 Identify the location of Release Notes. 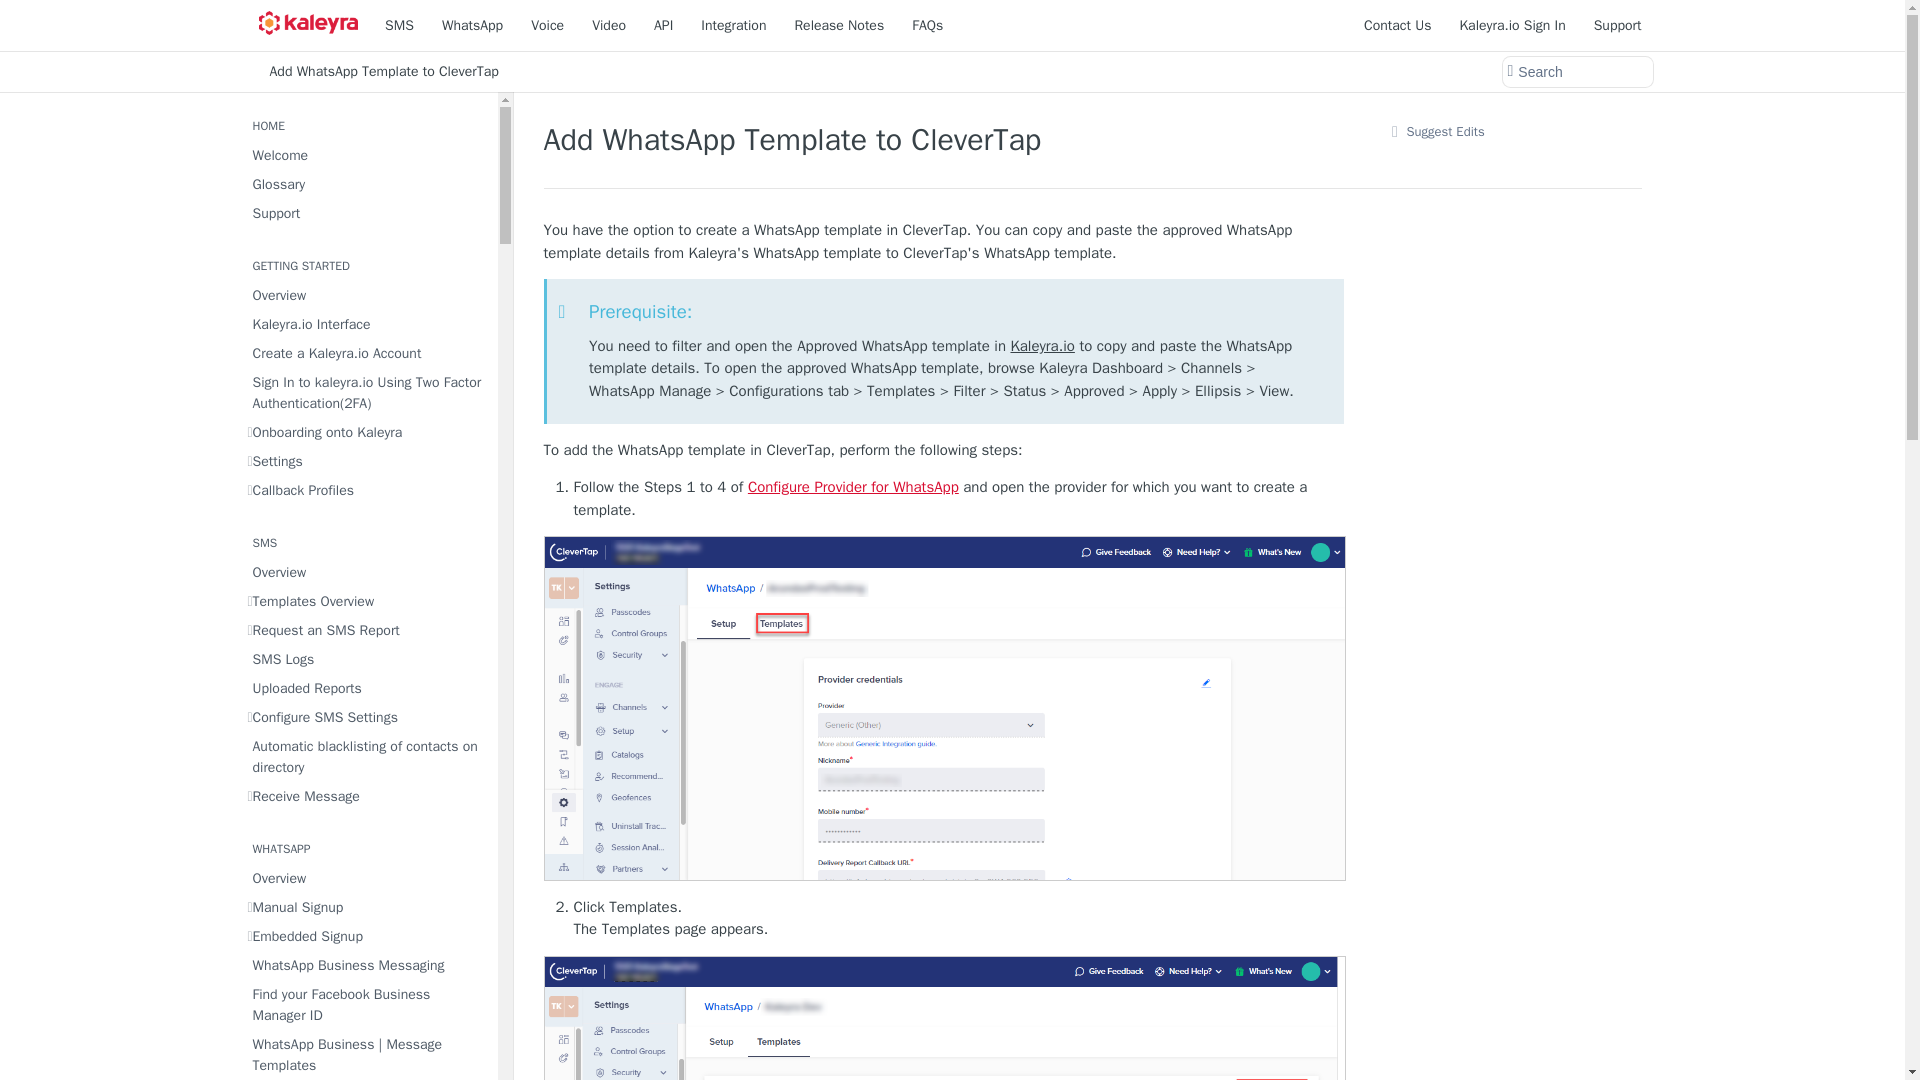
(838, 24).